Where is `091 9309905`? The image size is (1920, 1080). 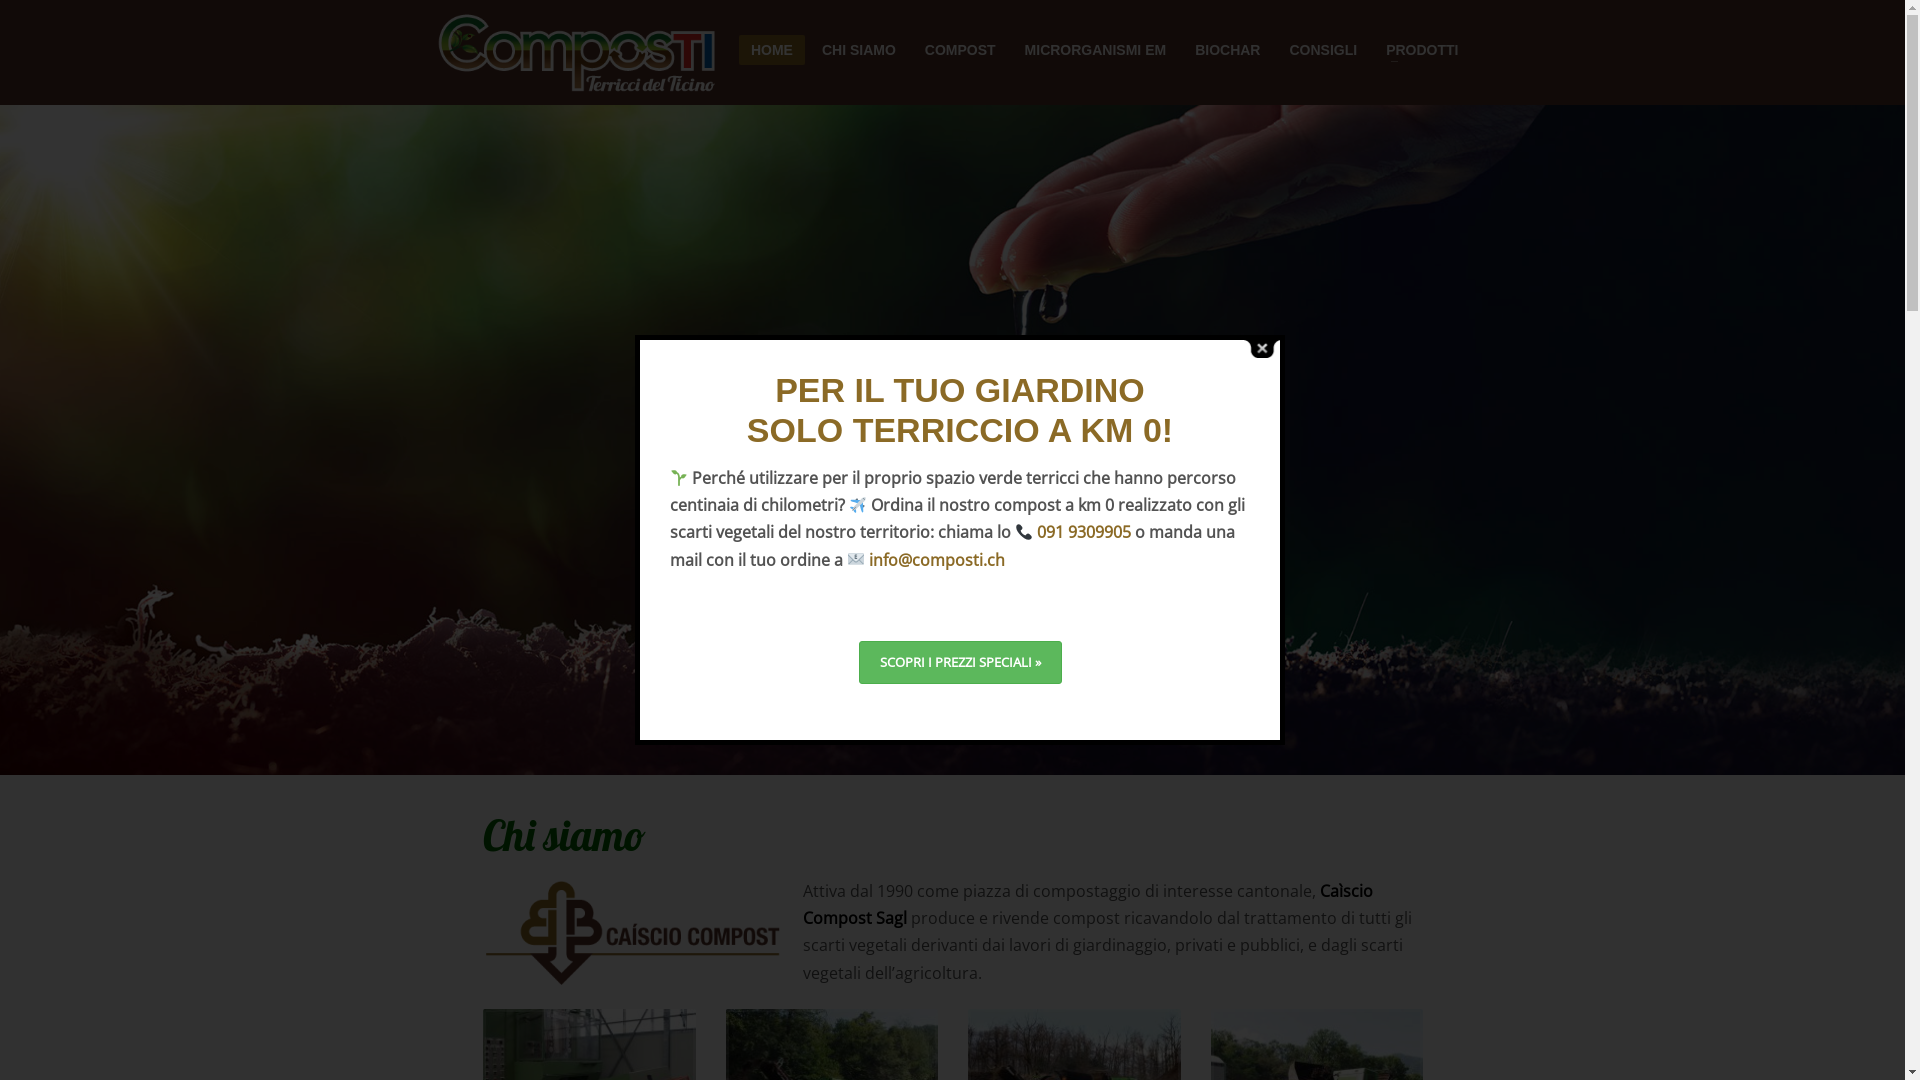 091 9309905 is located at coordinates (1084, 532).